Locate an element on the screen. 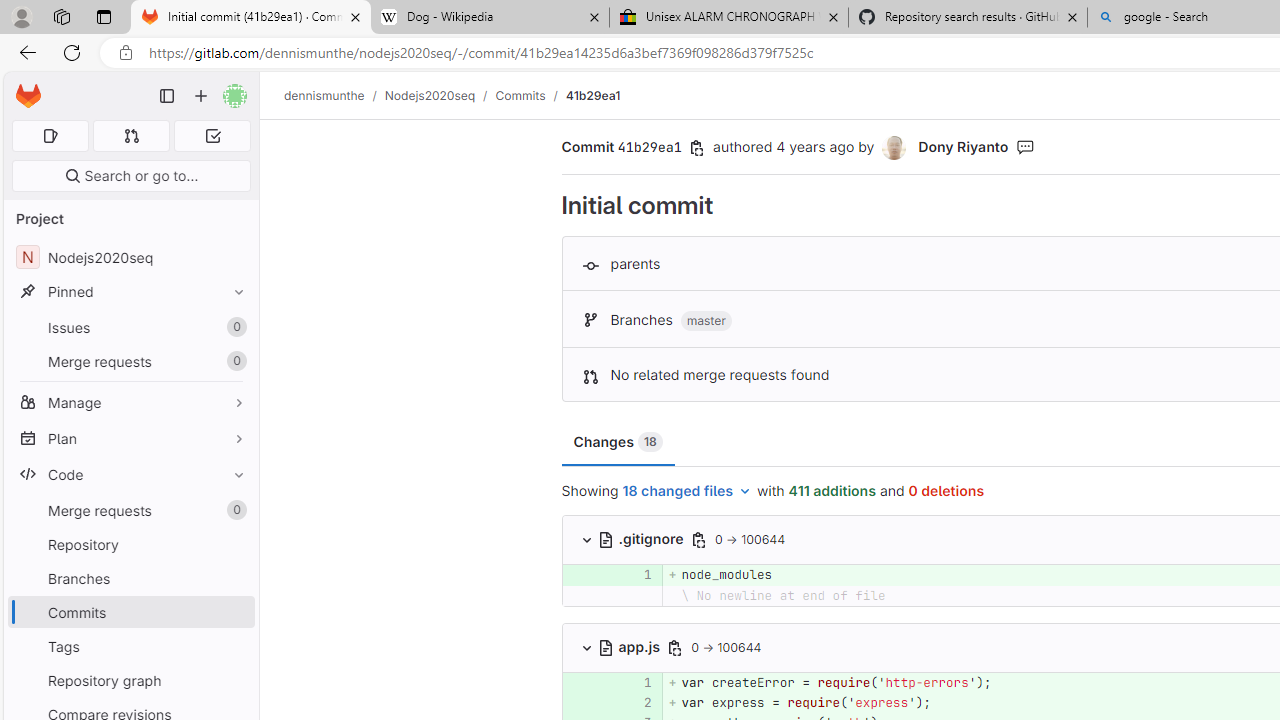 The image size is (1280, 720). Copy file path is located at coordinates (676, 648).